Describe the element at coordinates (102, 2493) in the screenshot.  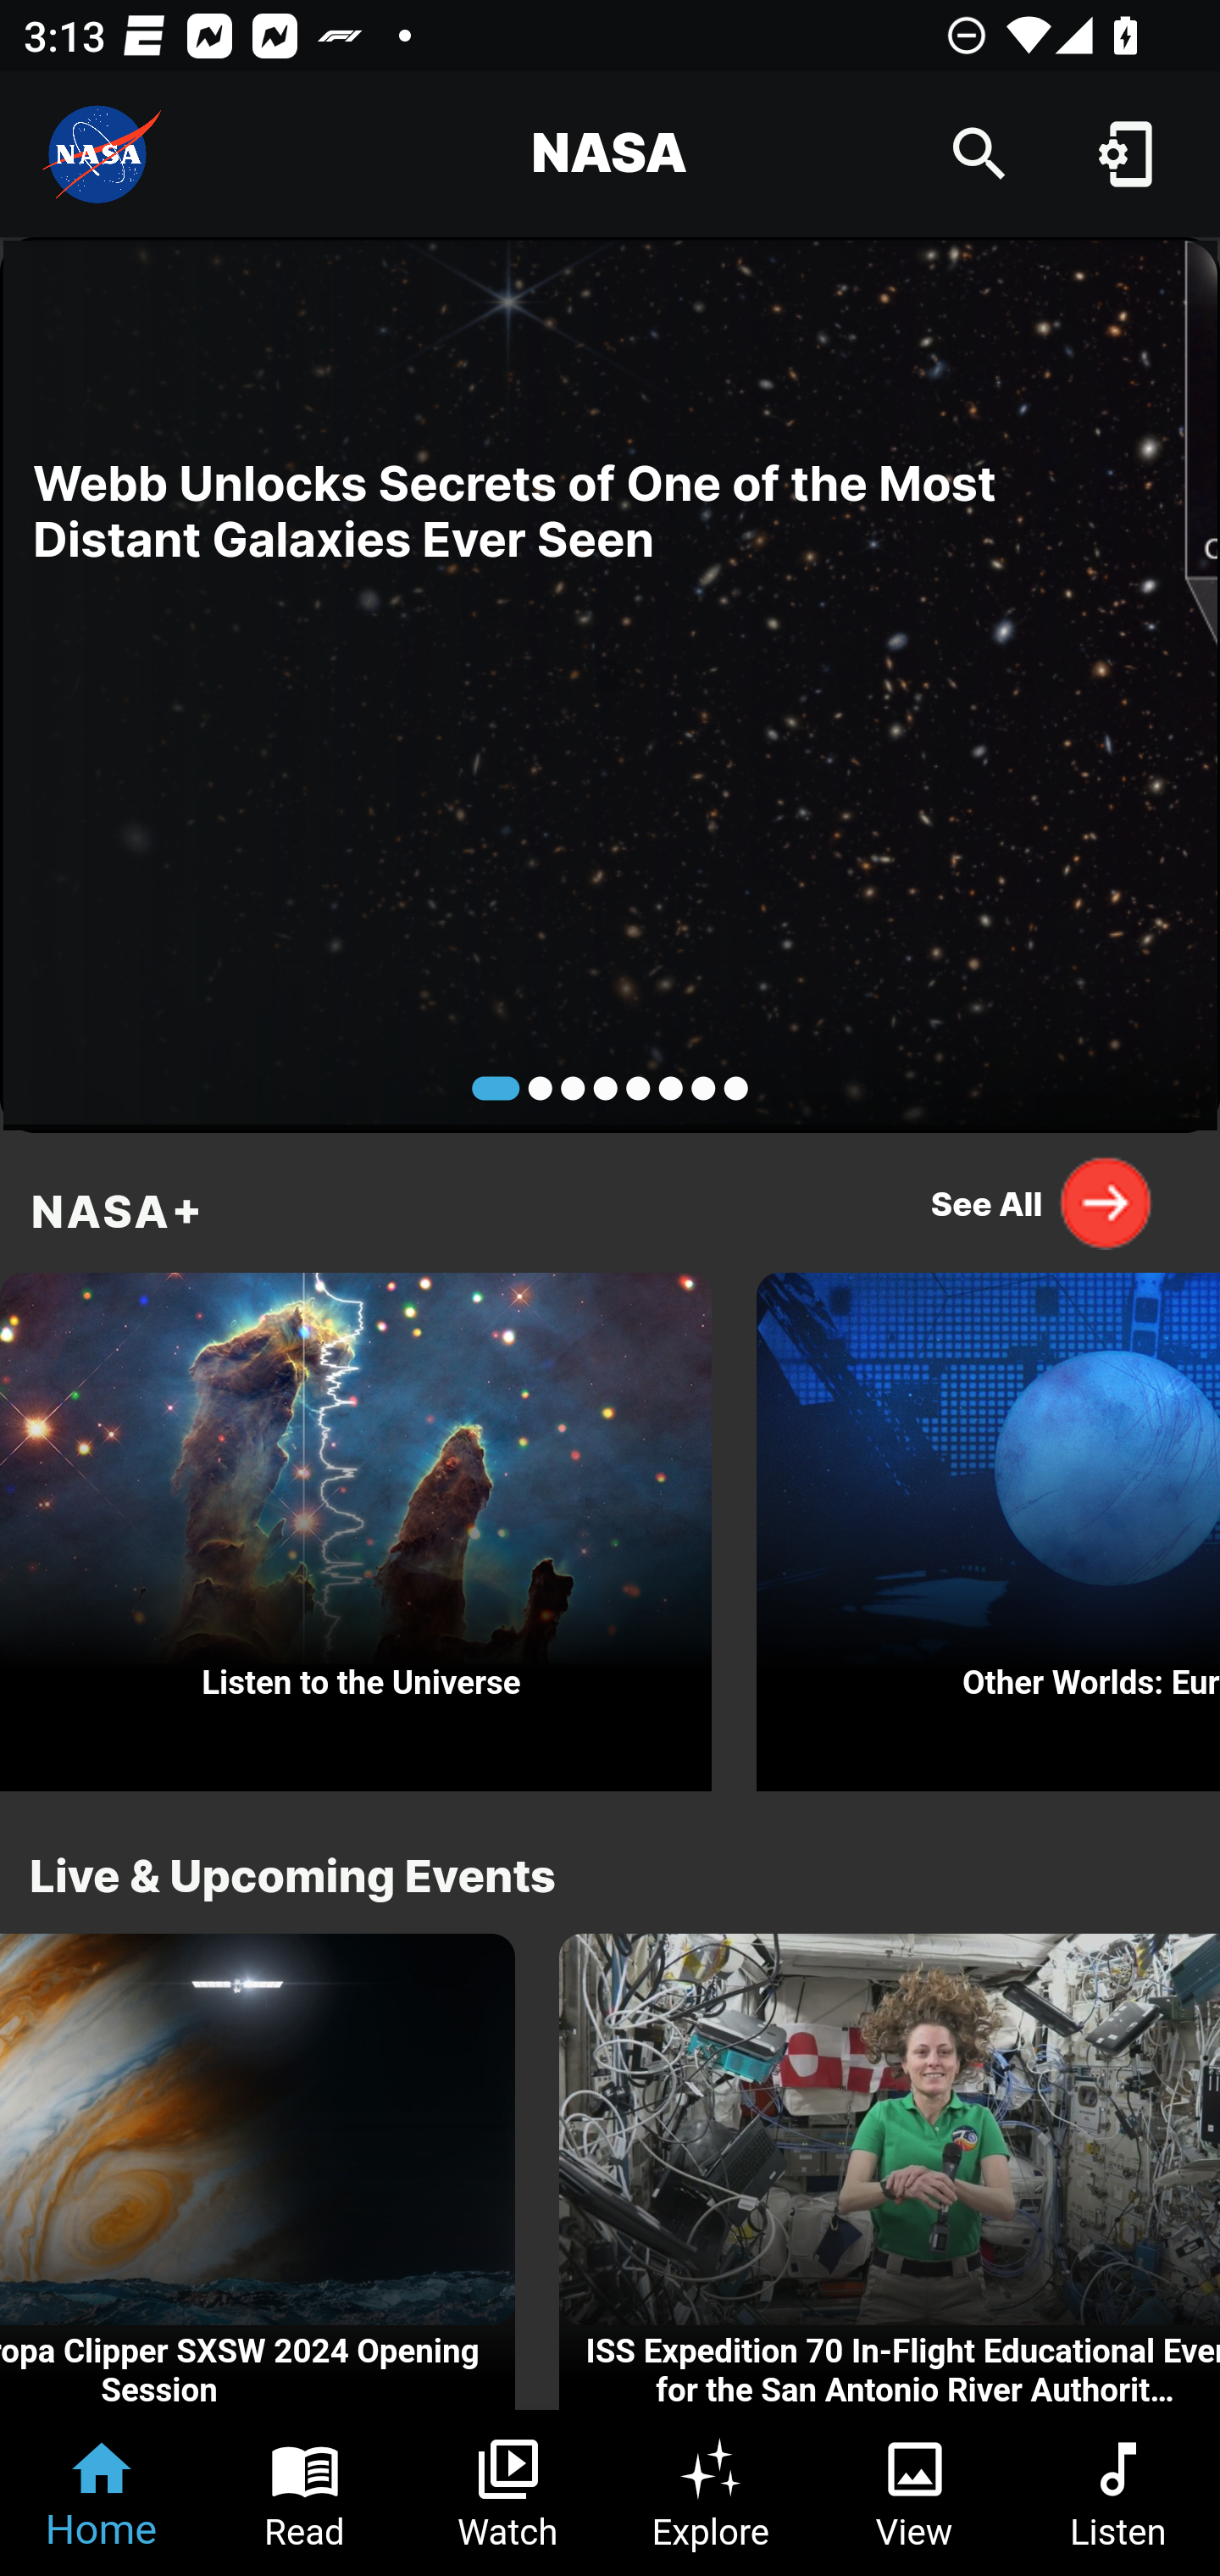
I see `Home
Tab 1 of 6` at that location.